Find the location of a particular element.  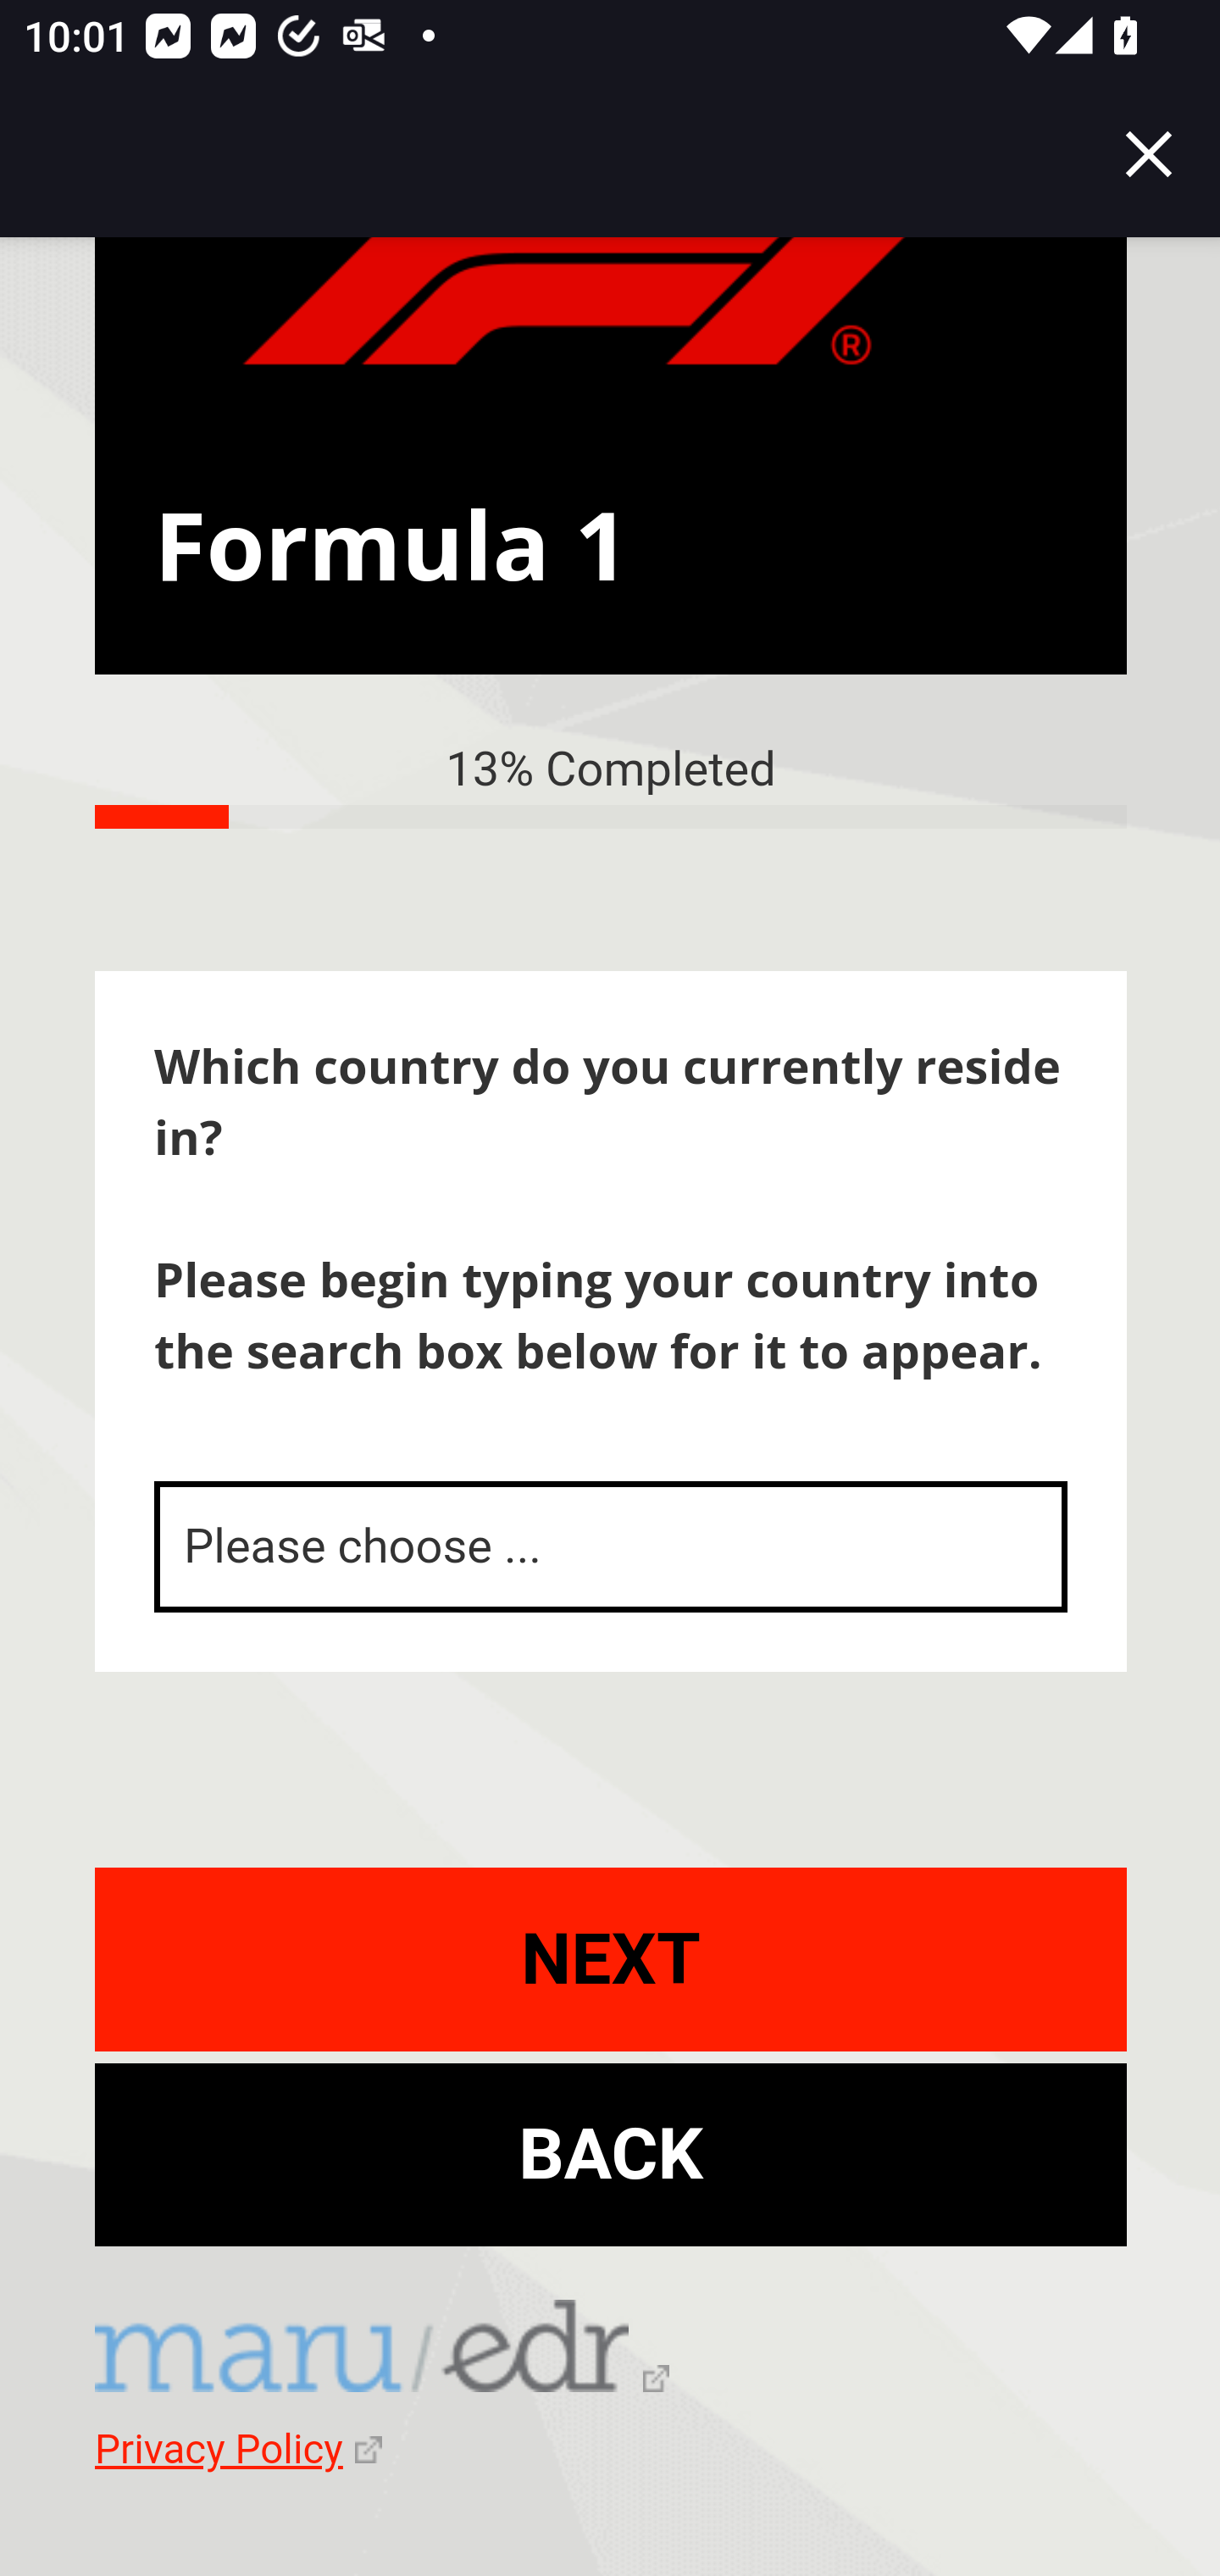

Privacy Policy  Privacy Policy    is located at coordinates (238, 2448).